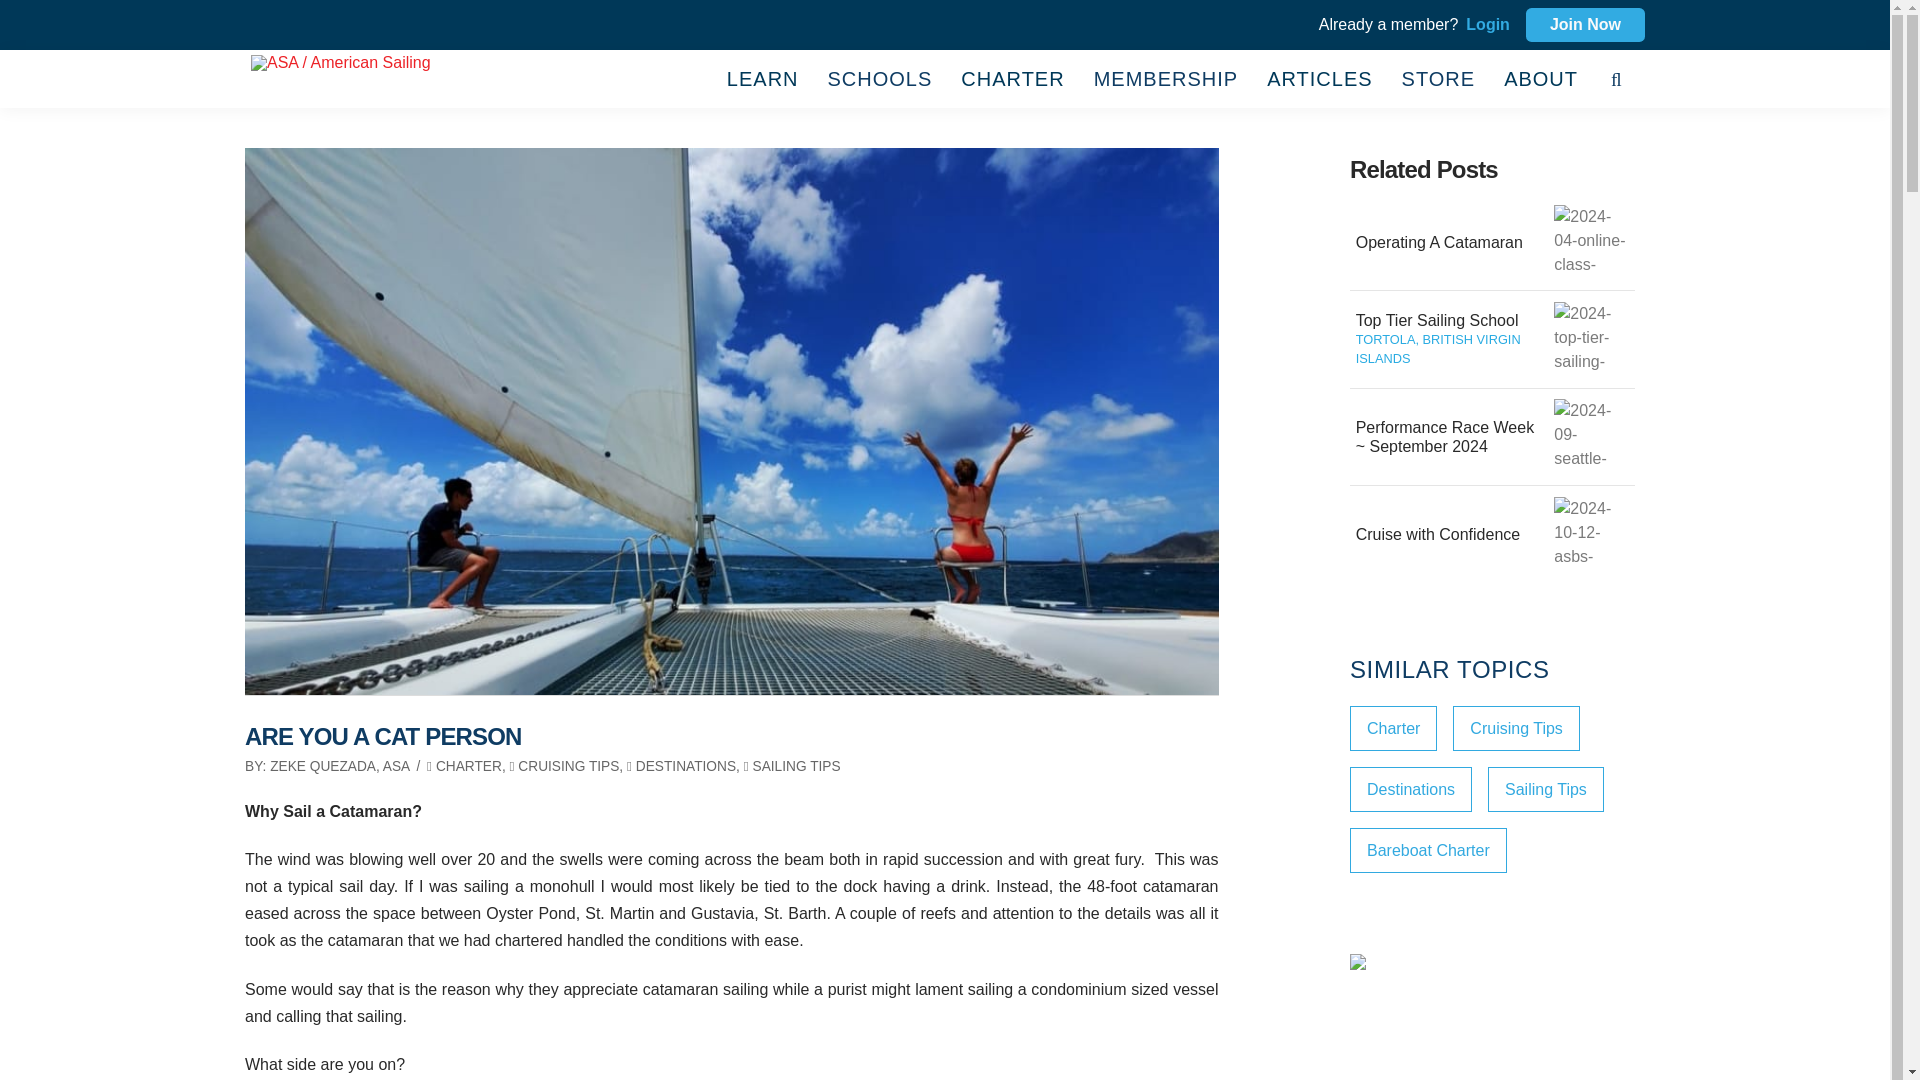 This screenshot has height=1080, width=1920. I want to click on CRUISING TIPS, so click(565, 766).